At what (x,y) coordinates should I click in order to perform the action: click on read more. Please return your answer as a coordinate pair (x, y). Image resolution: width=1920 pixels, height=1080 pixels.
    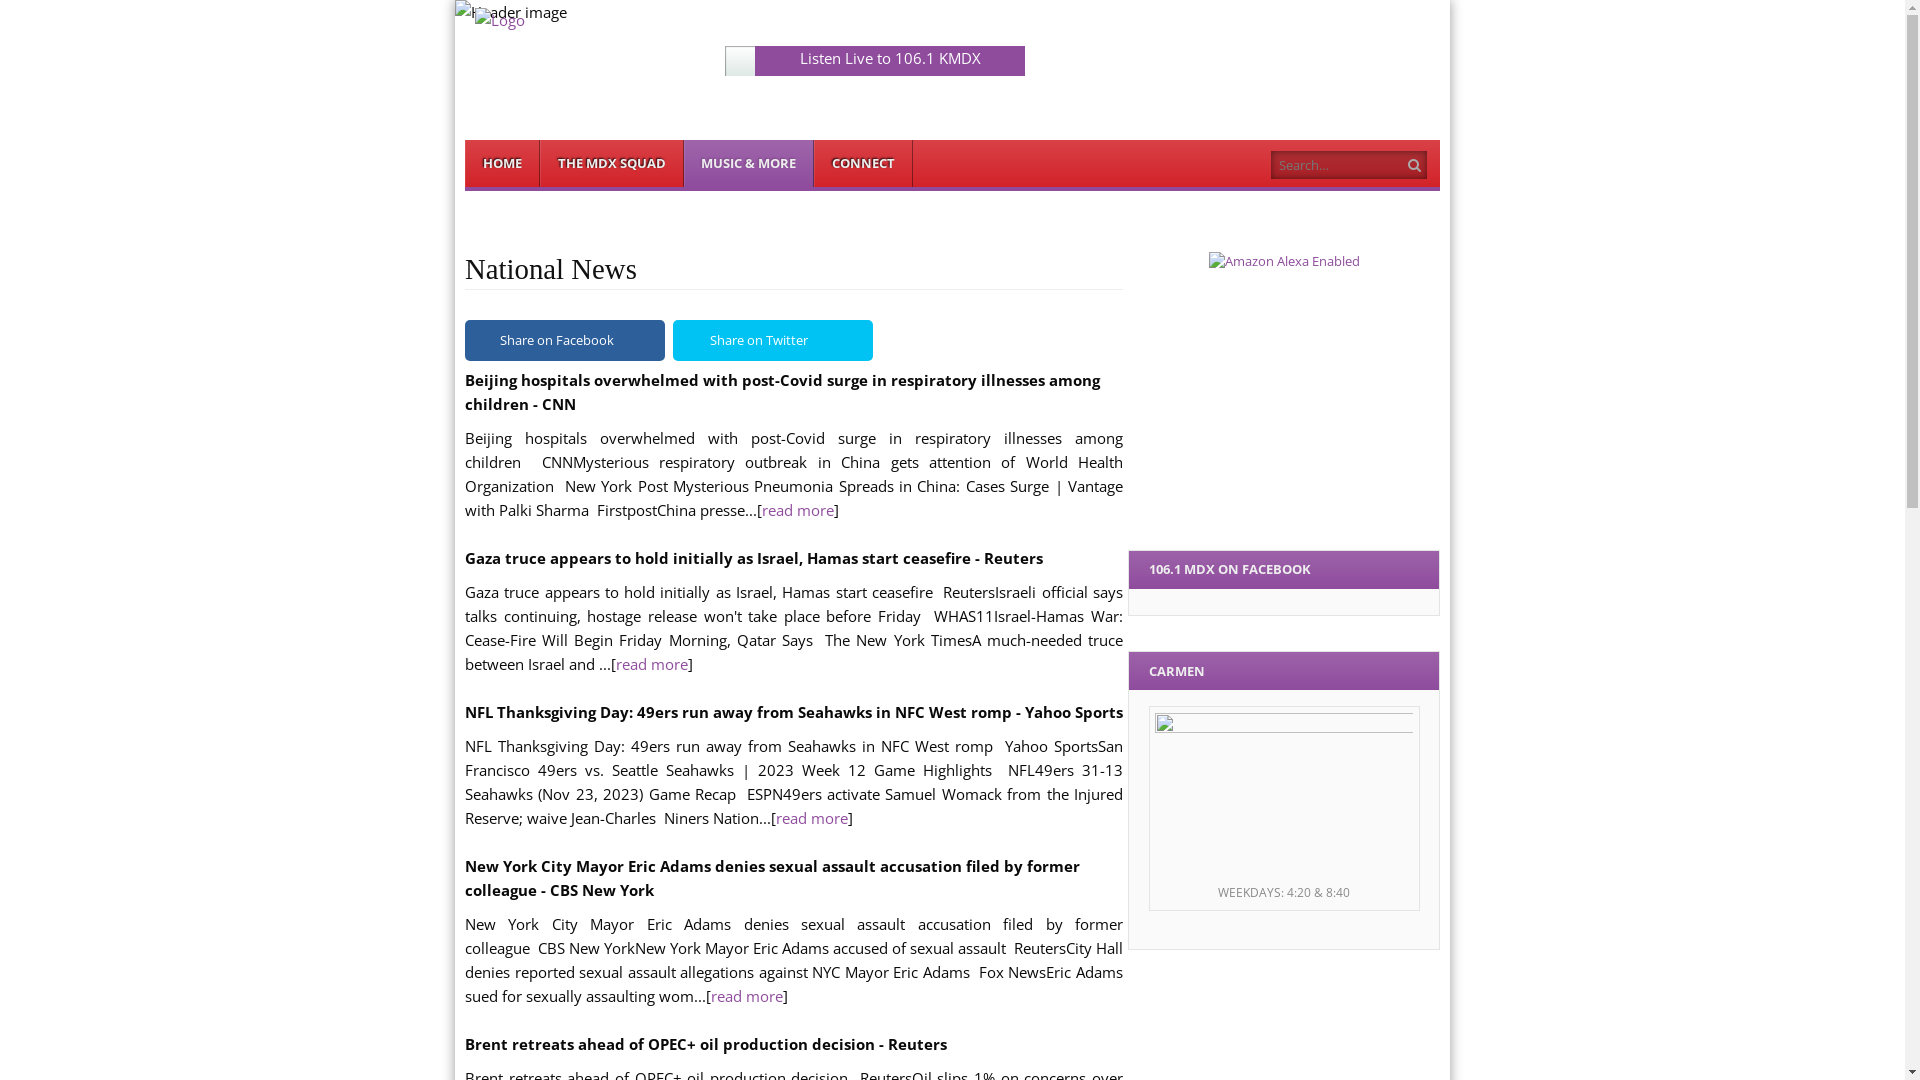
    Looking at the image, I should click on (812, 818).